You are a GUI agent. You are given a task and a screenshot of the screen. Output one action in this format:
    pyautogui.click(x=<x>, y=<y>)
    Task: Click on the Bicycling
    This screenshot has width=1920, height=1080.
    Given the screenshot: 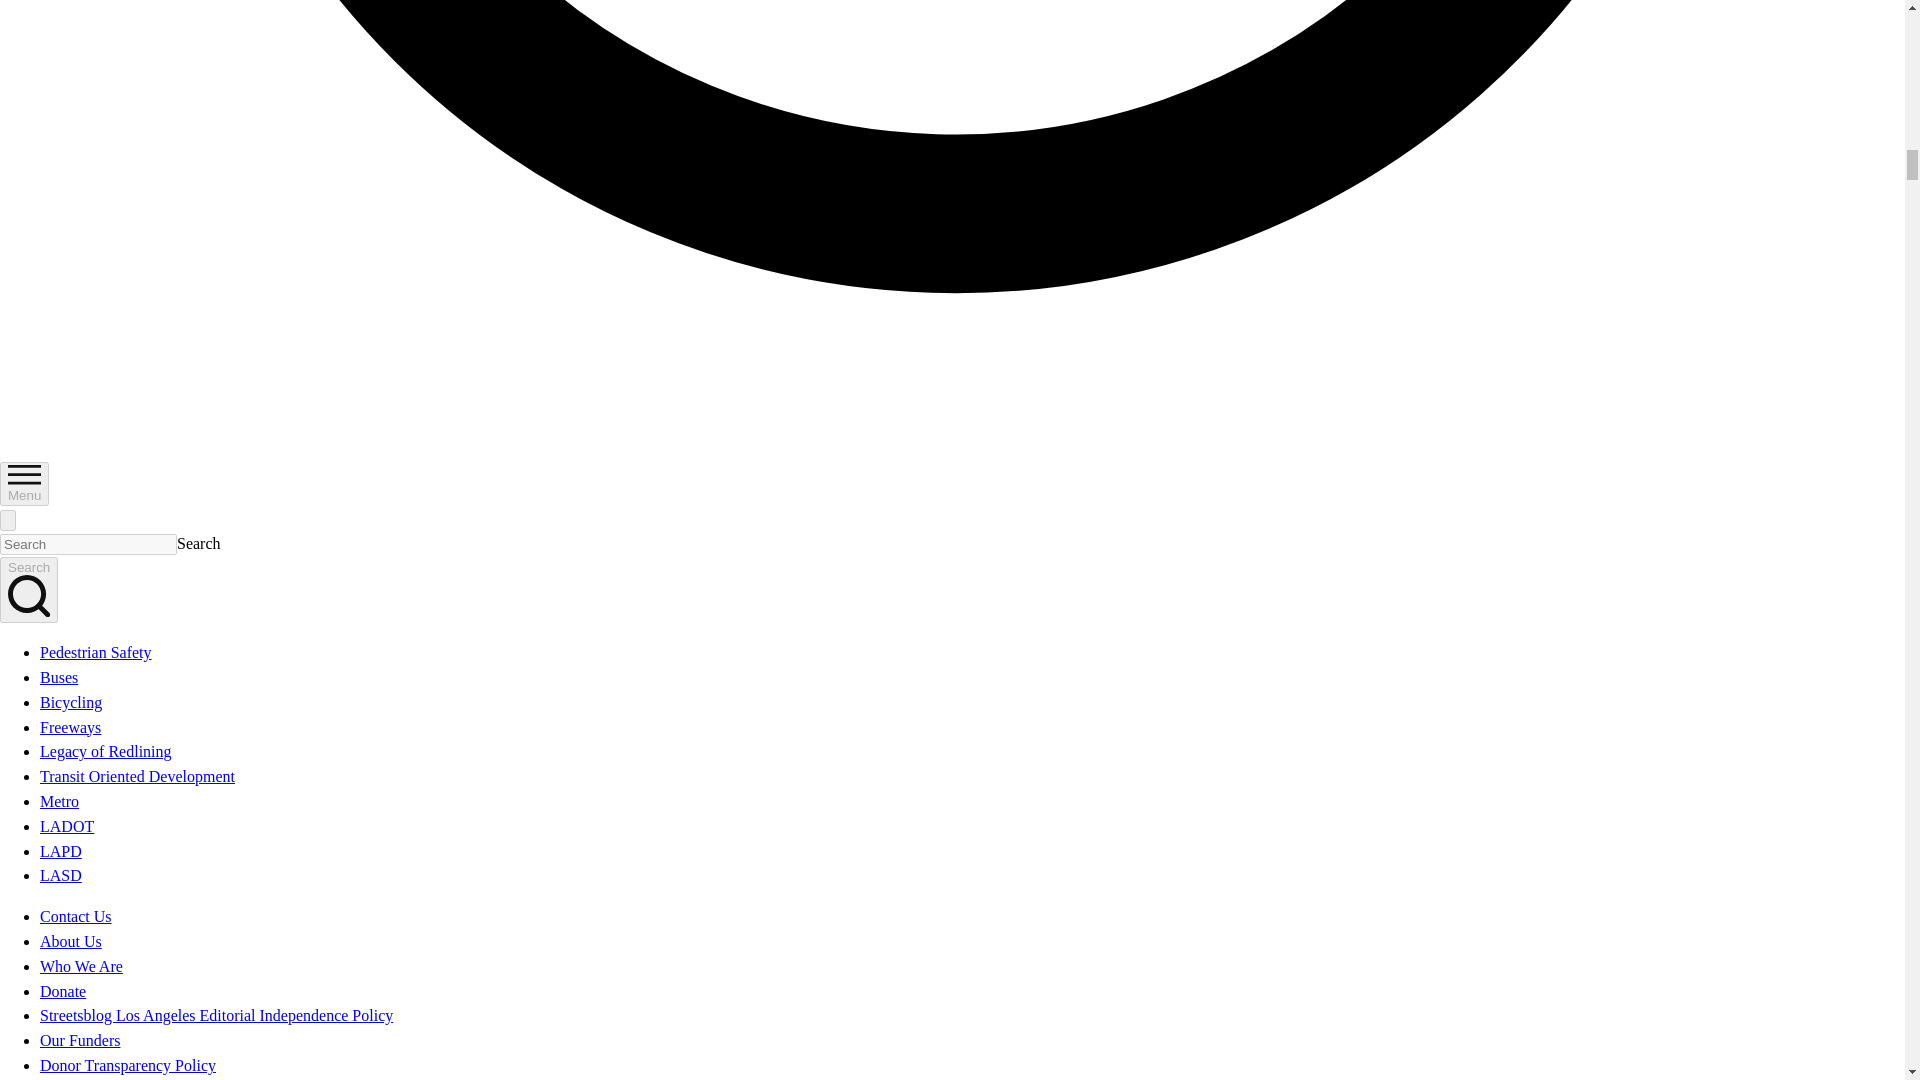 What is the action you would take?
    pyautogui.click(x=70, y=702)
    